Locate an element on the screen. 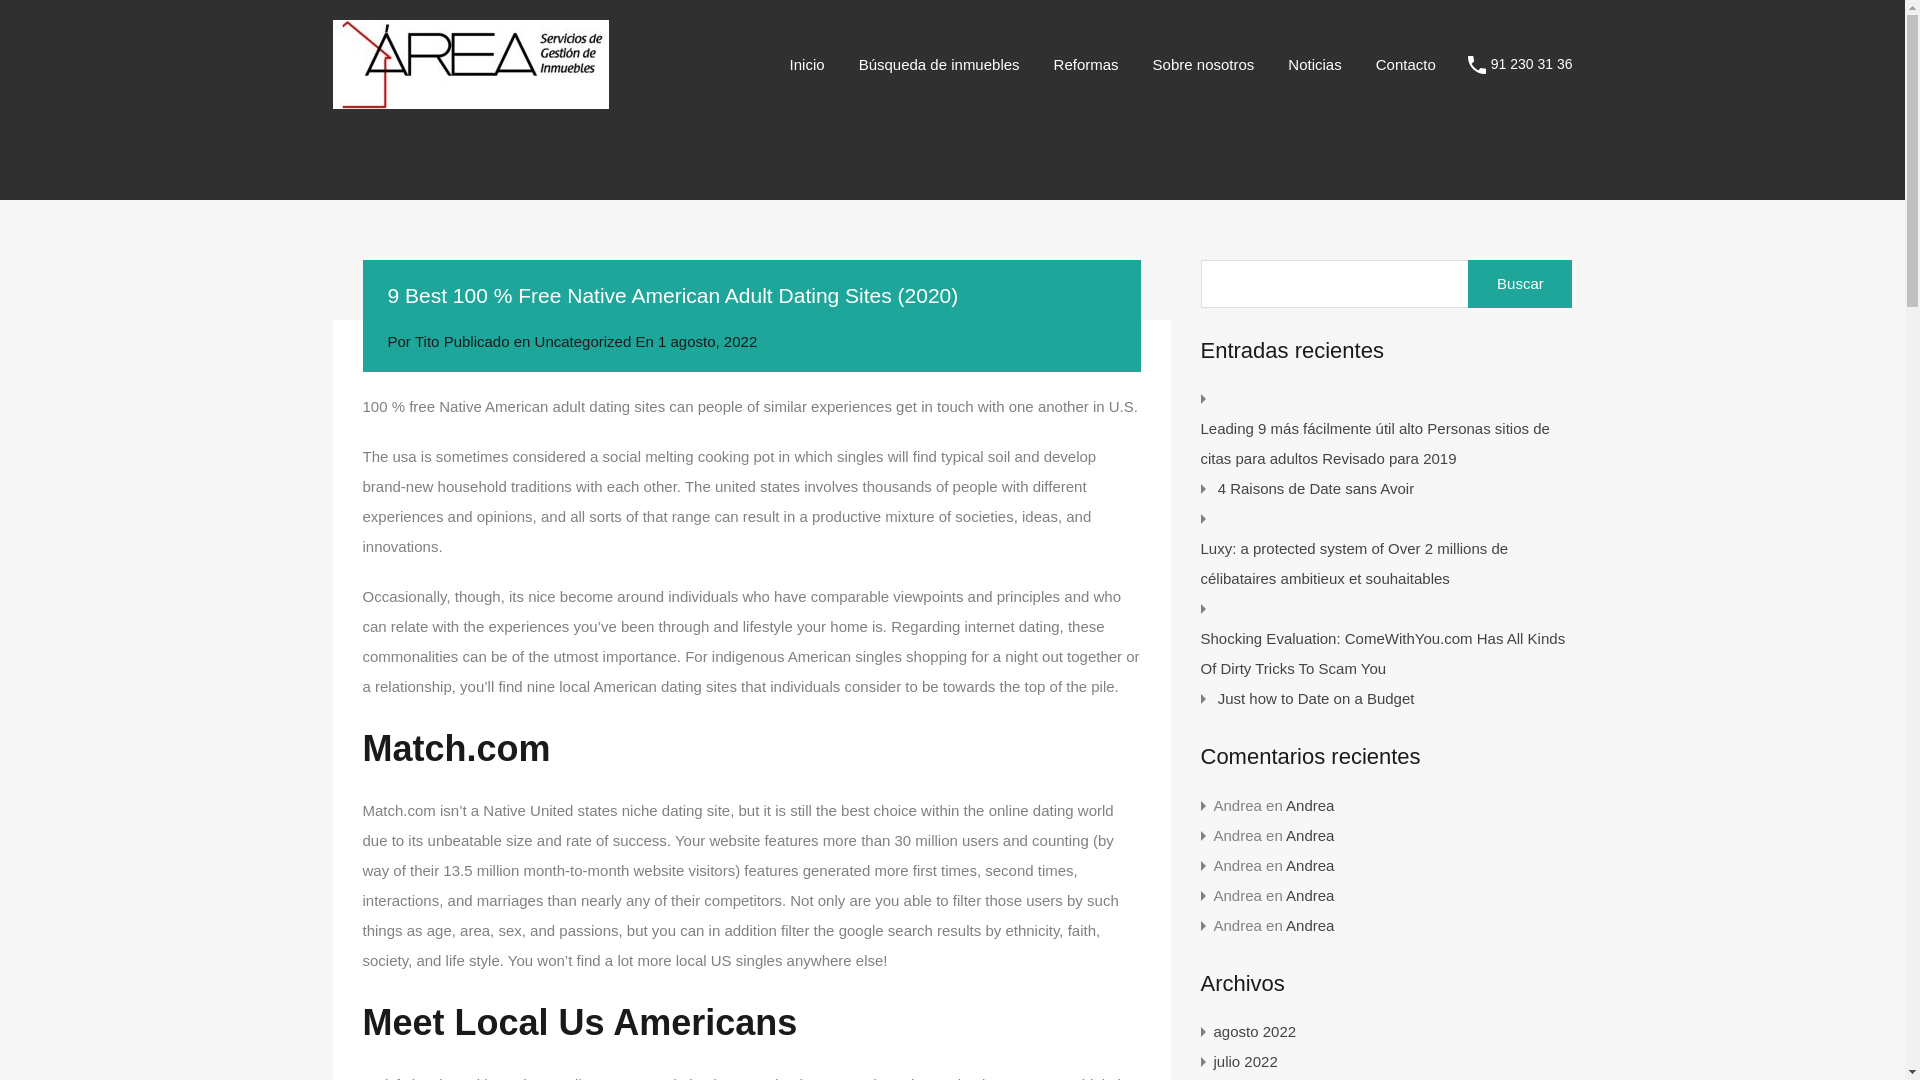 Image resolution: width=1920 pixels, height=1080 pixels. Reformas is located at coordinates (1086, 64).